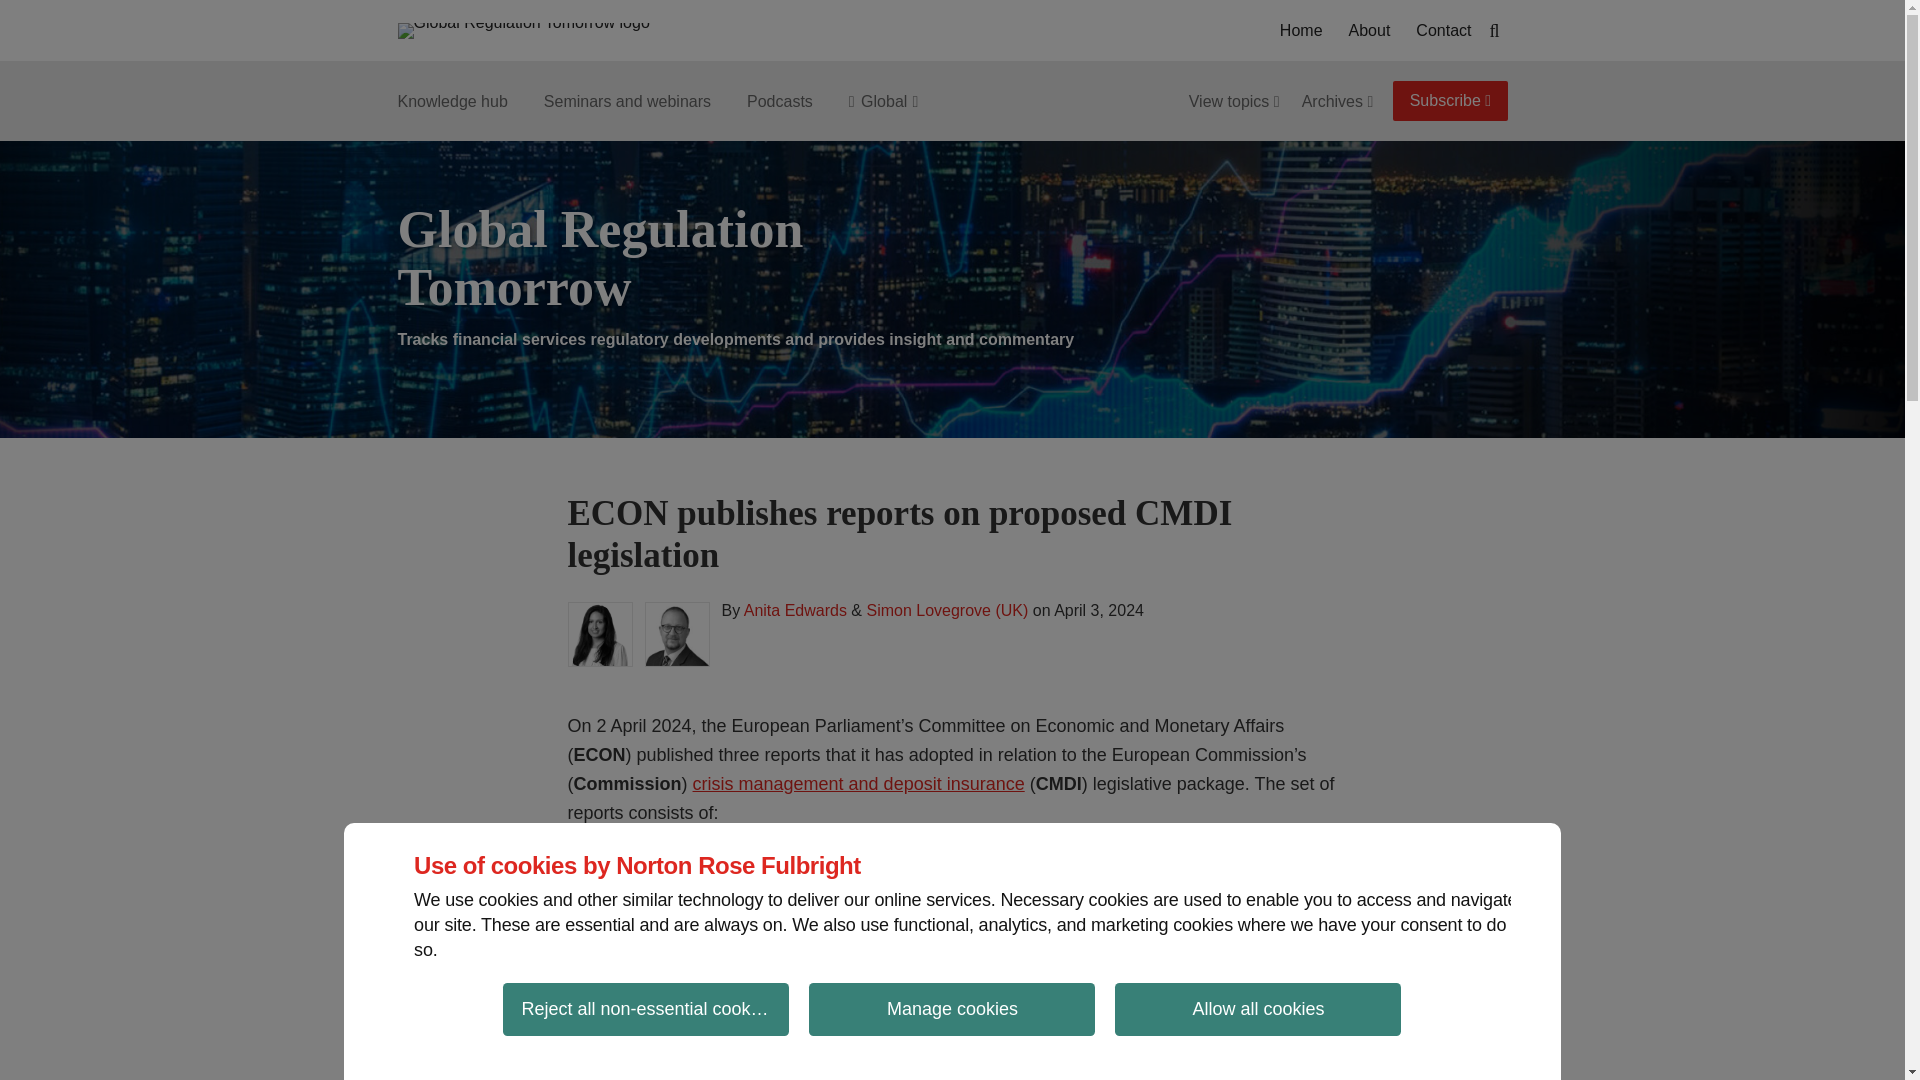  I want to click on Allow all cookies, so click(1258, 1008).